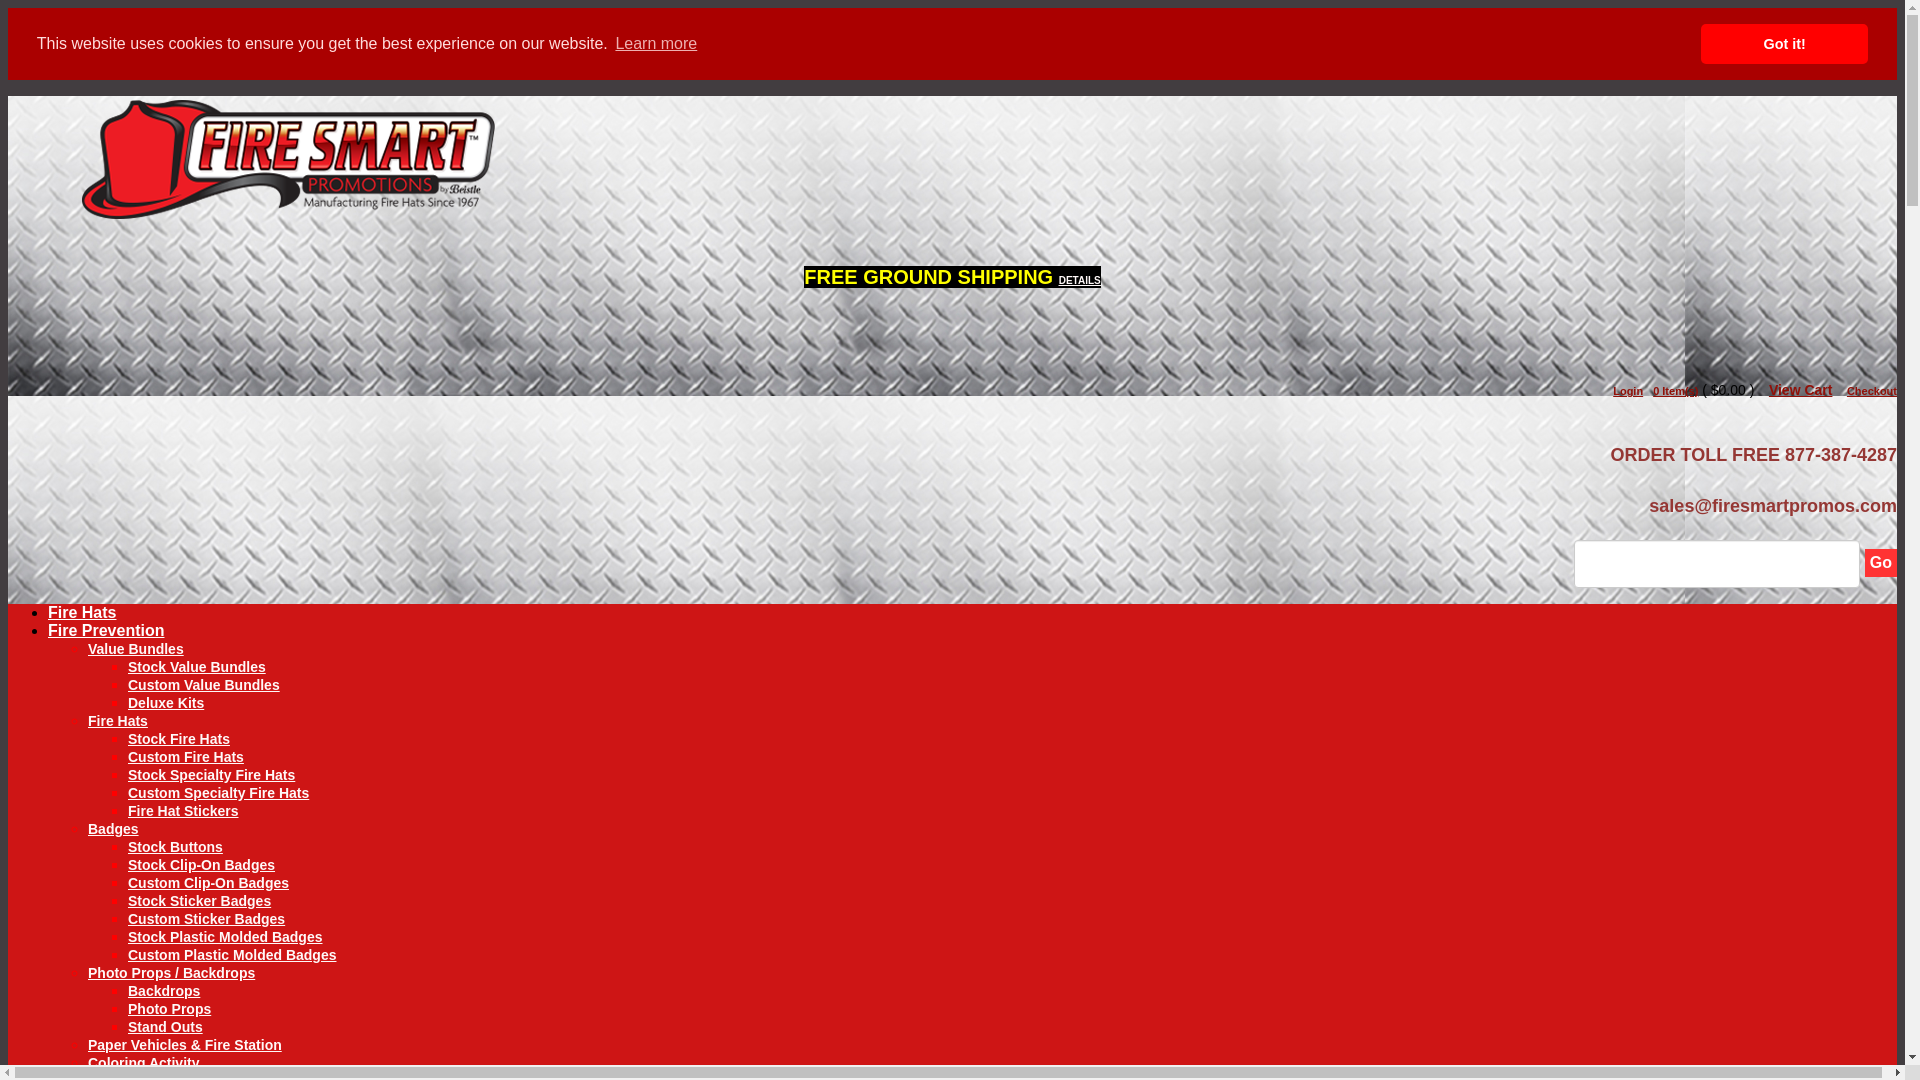  What do you see at coordinates (106, 630) in the screenshot?
I see `Fire Prevention` at bounding box center [106, 630].